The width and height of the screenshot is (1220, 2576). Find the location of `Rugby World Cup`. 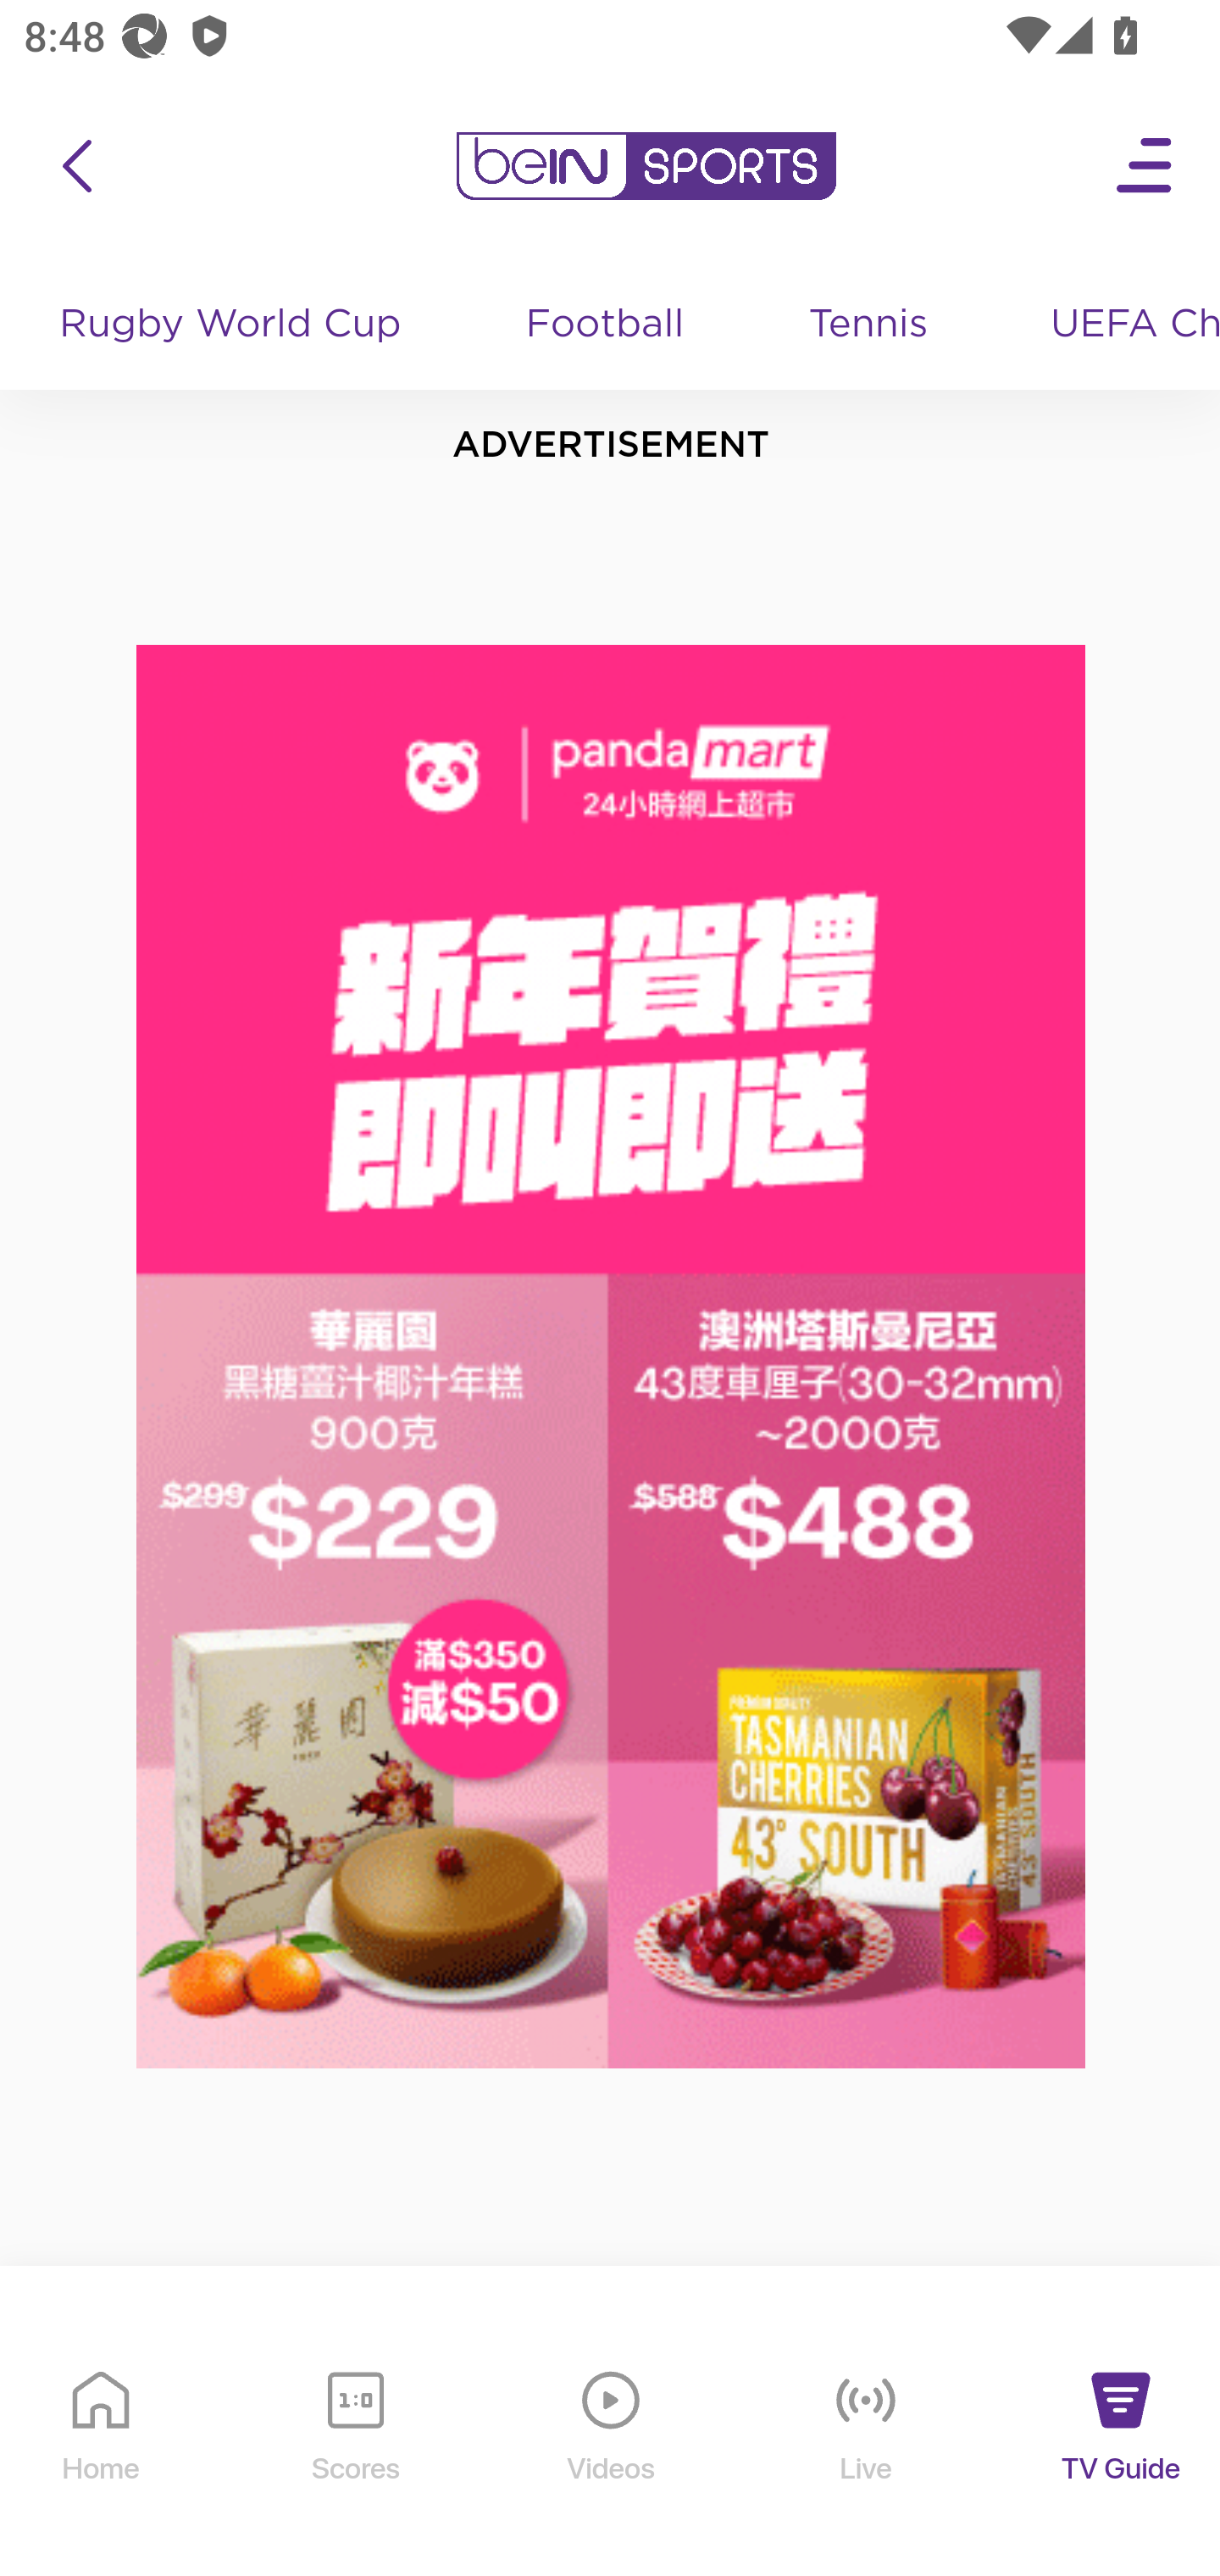

Rugby World Cup is located at coordinates (234, 325).